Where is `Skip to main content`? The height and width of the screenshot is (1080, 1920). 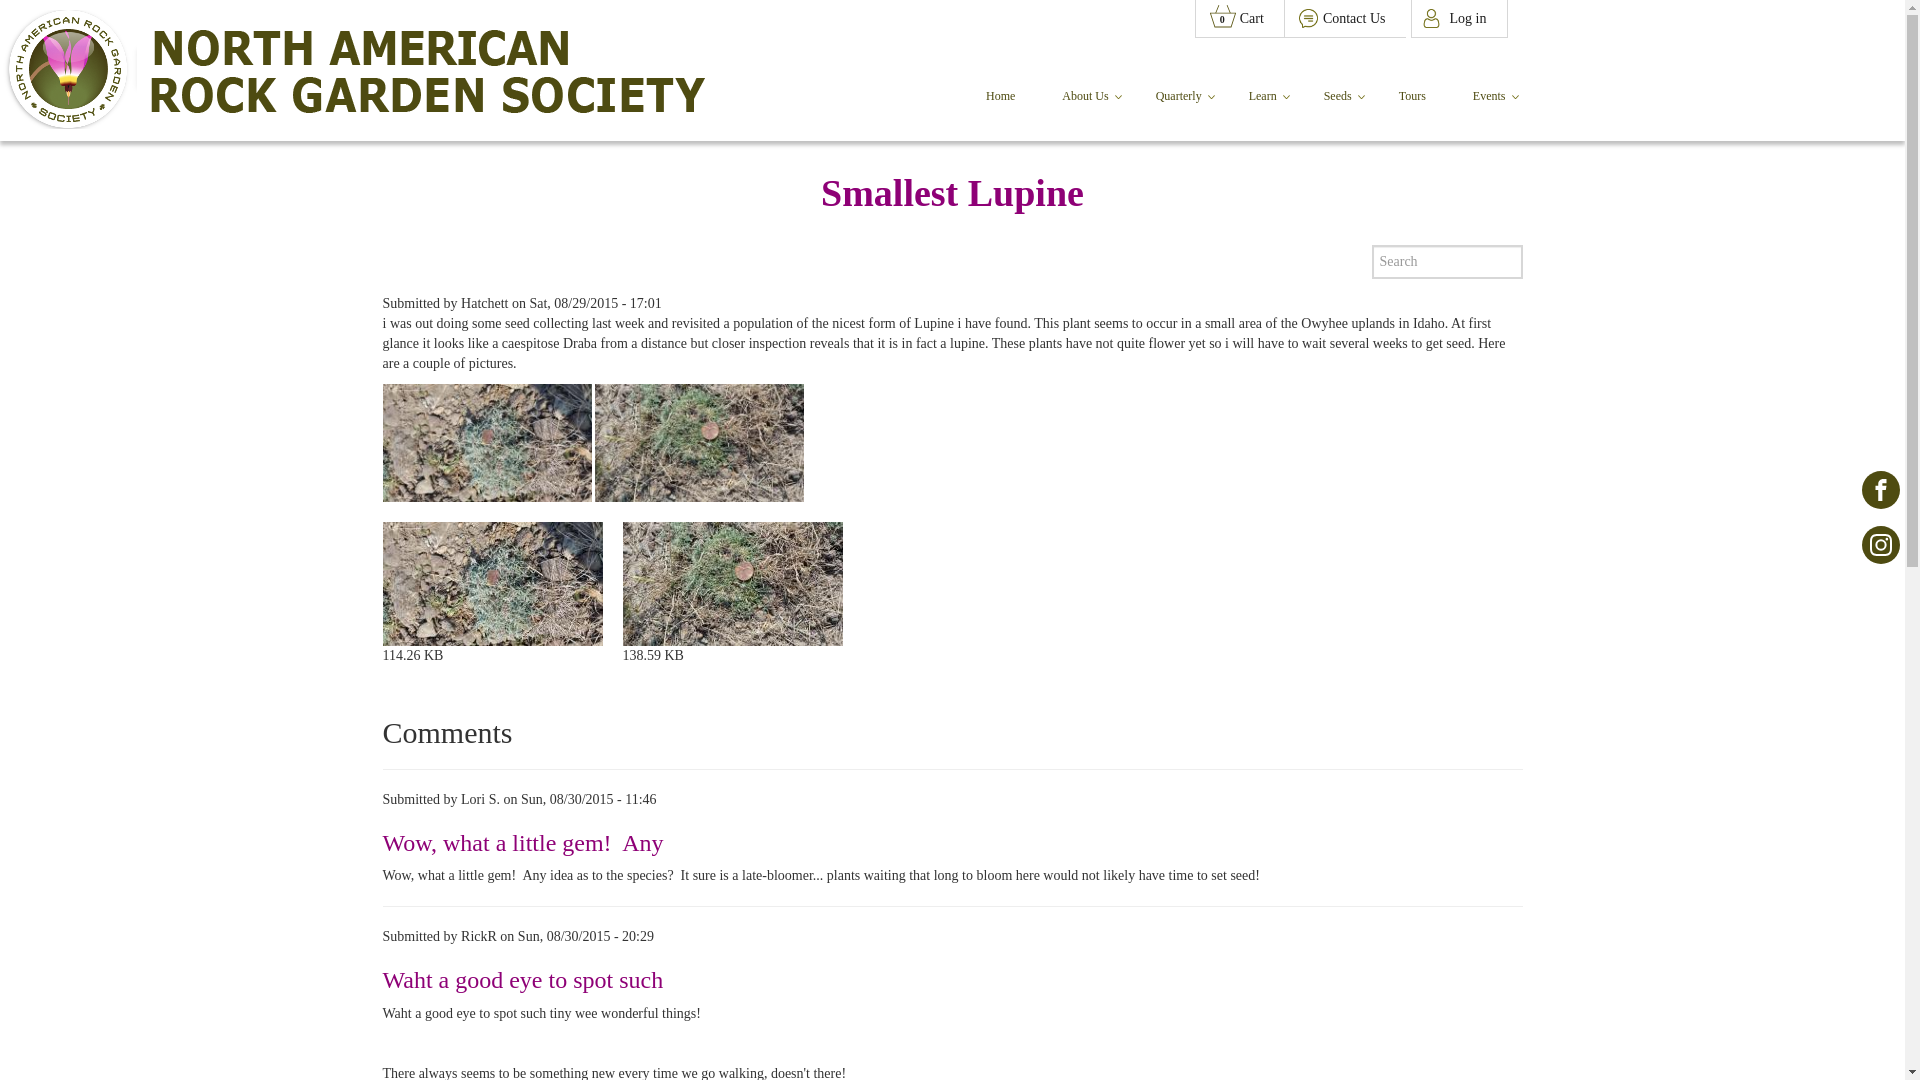
Skip to main content is located at coordinates (1881, 544).